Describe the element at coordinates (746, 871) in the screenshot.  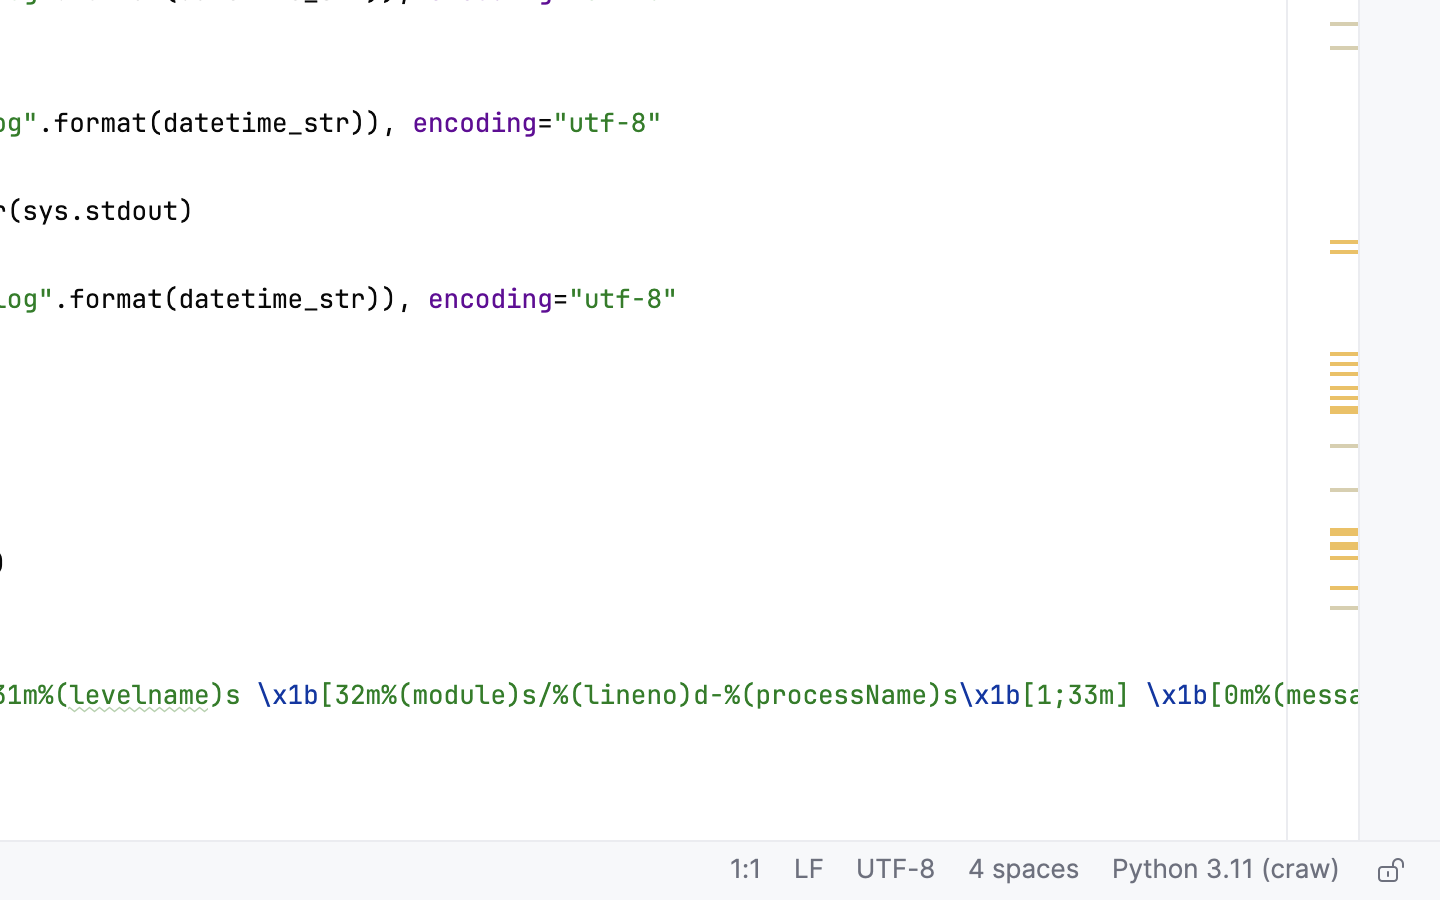
I see `1:1` at that location.